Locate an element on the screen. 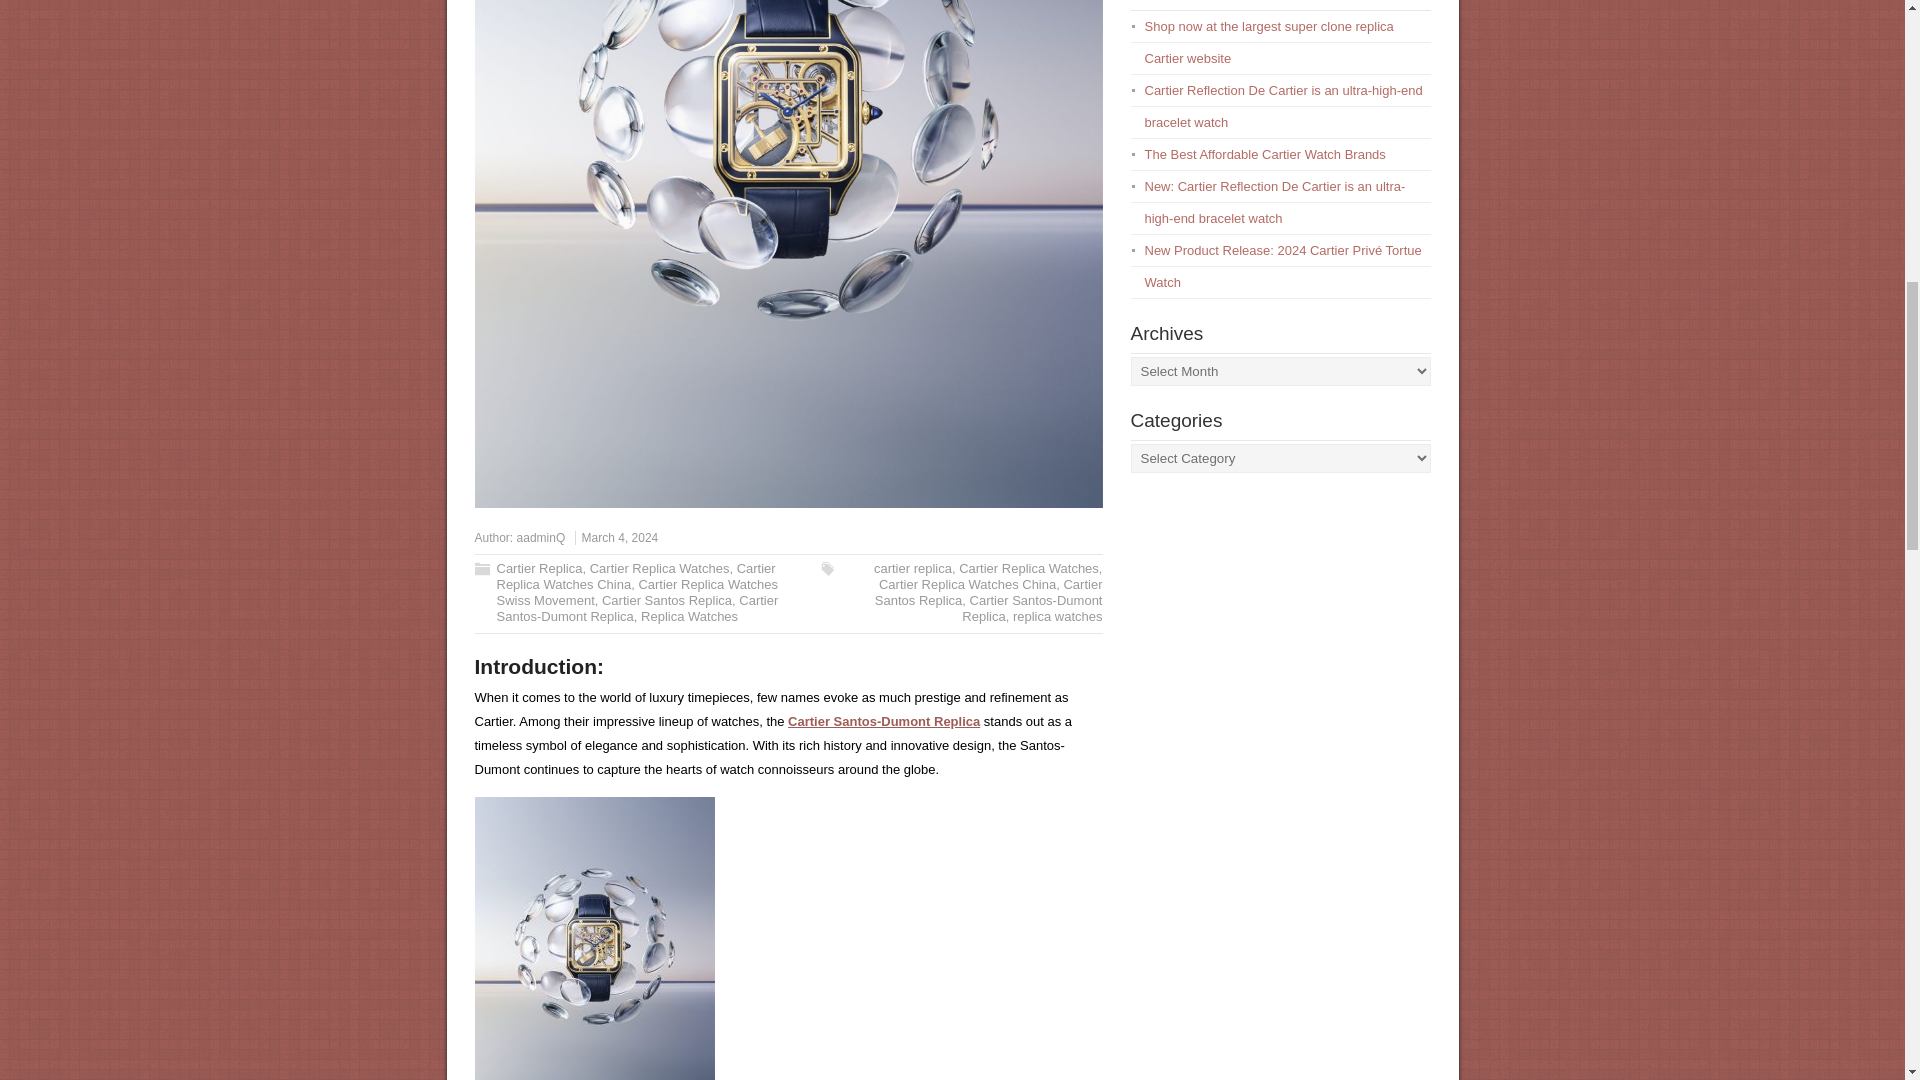  Posts by aadminQ is located at coordinates (541, 538).